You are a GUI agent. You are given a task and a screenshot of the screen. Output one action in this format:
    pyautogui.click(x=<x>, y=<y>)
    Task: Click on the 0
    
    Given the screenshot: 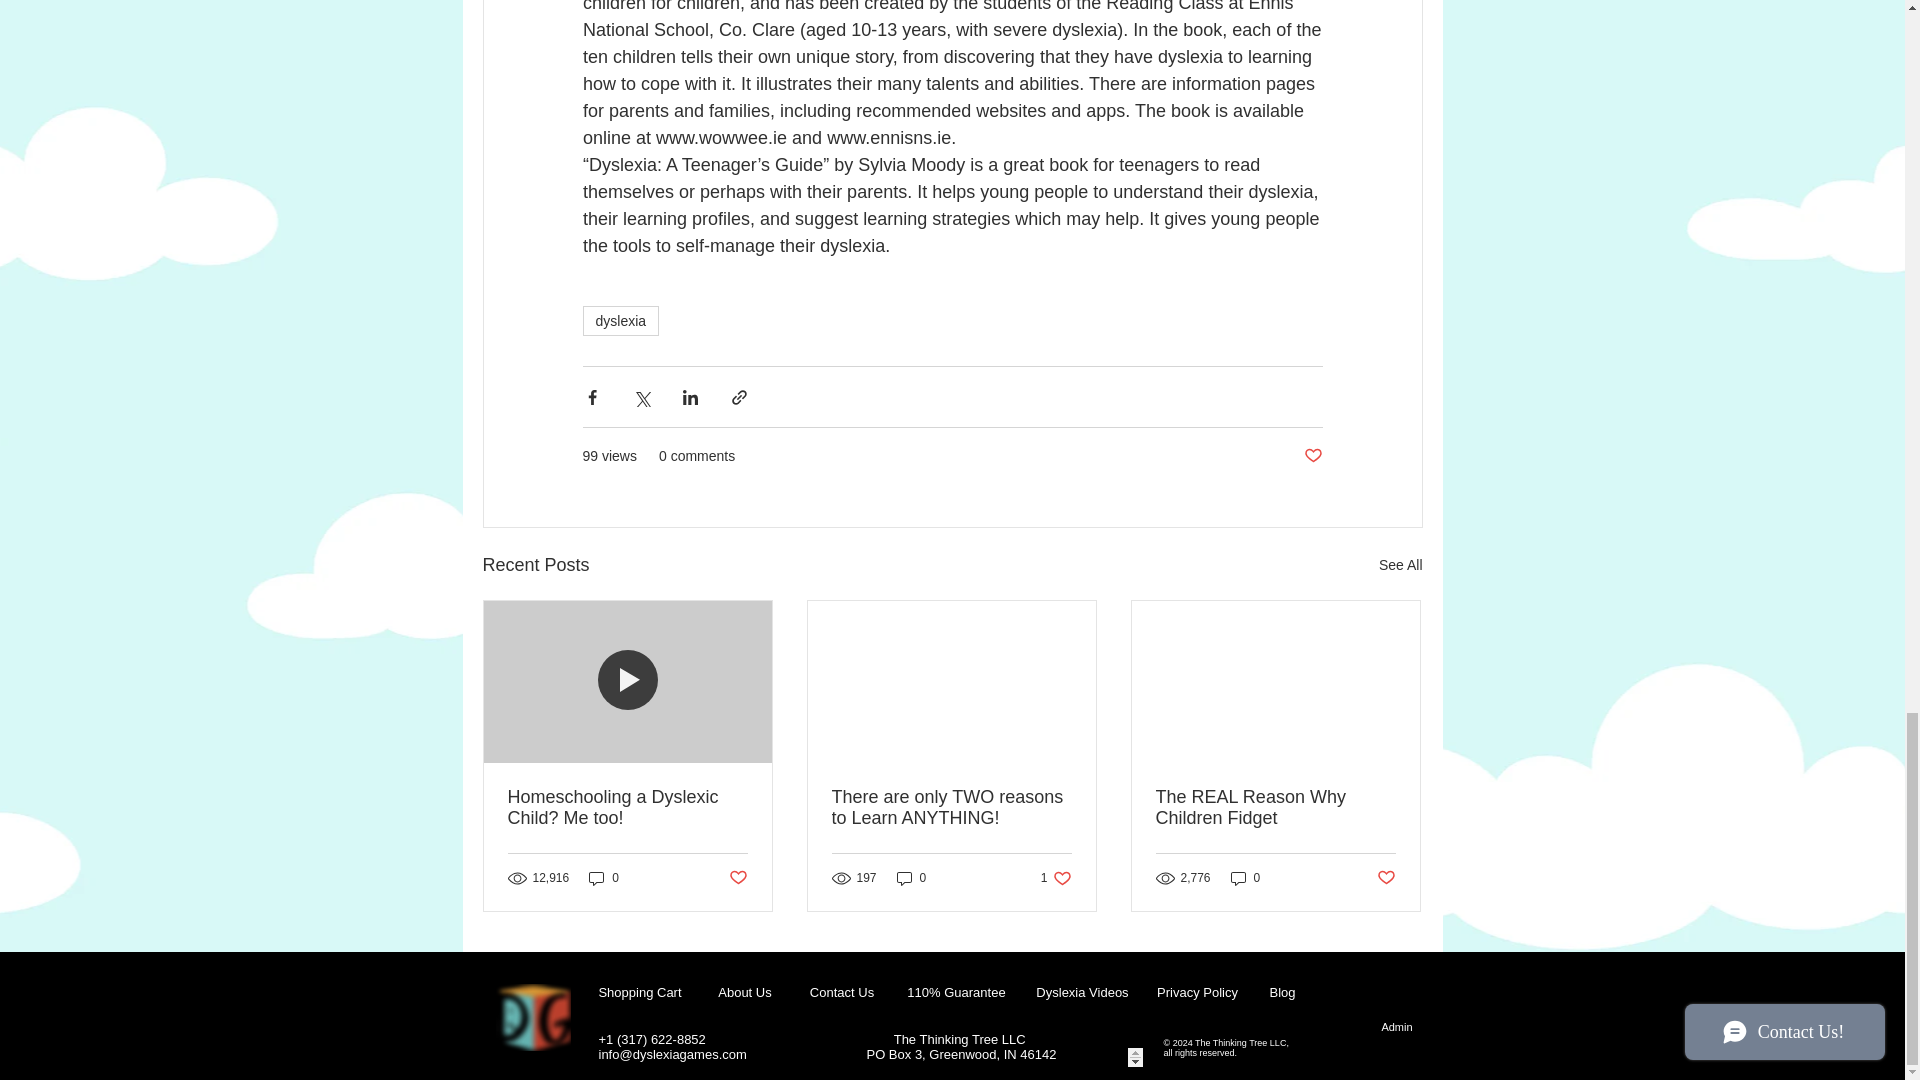 What is the action you would take?
    pyautogui.click(x=620, y=320)
    